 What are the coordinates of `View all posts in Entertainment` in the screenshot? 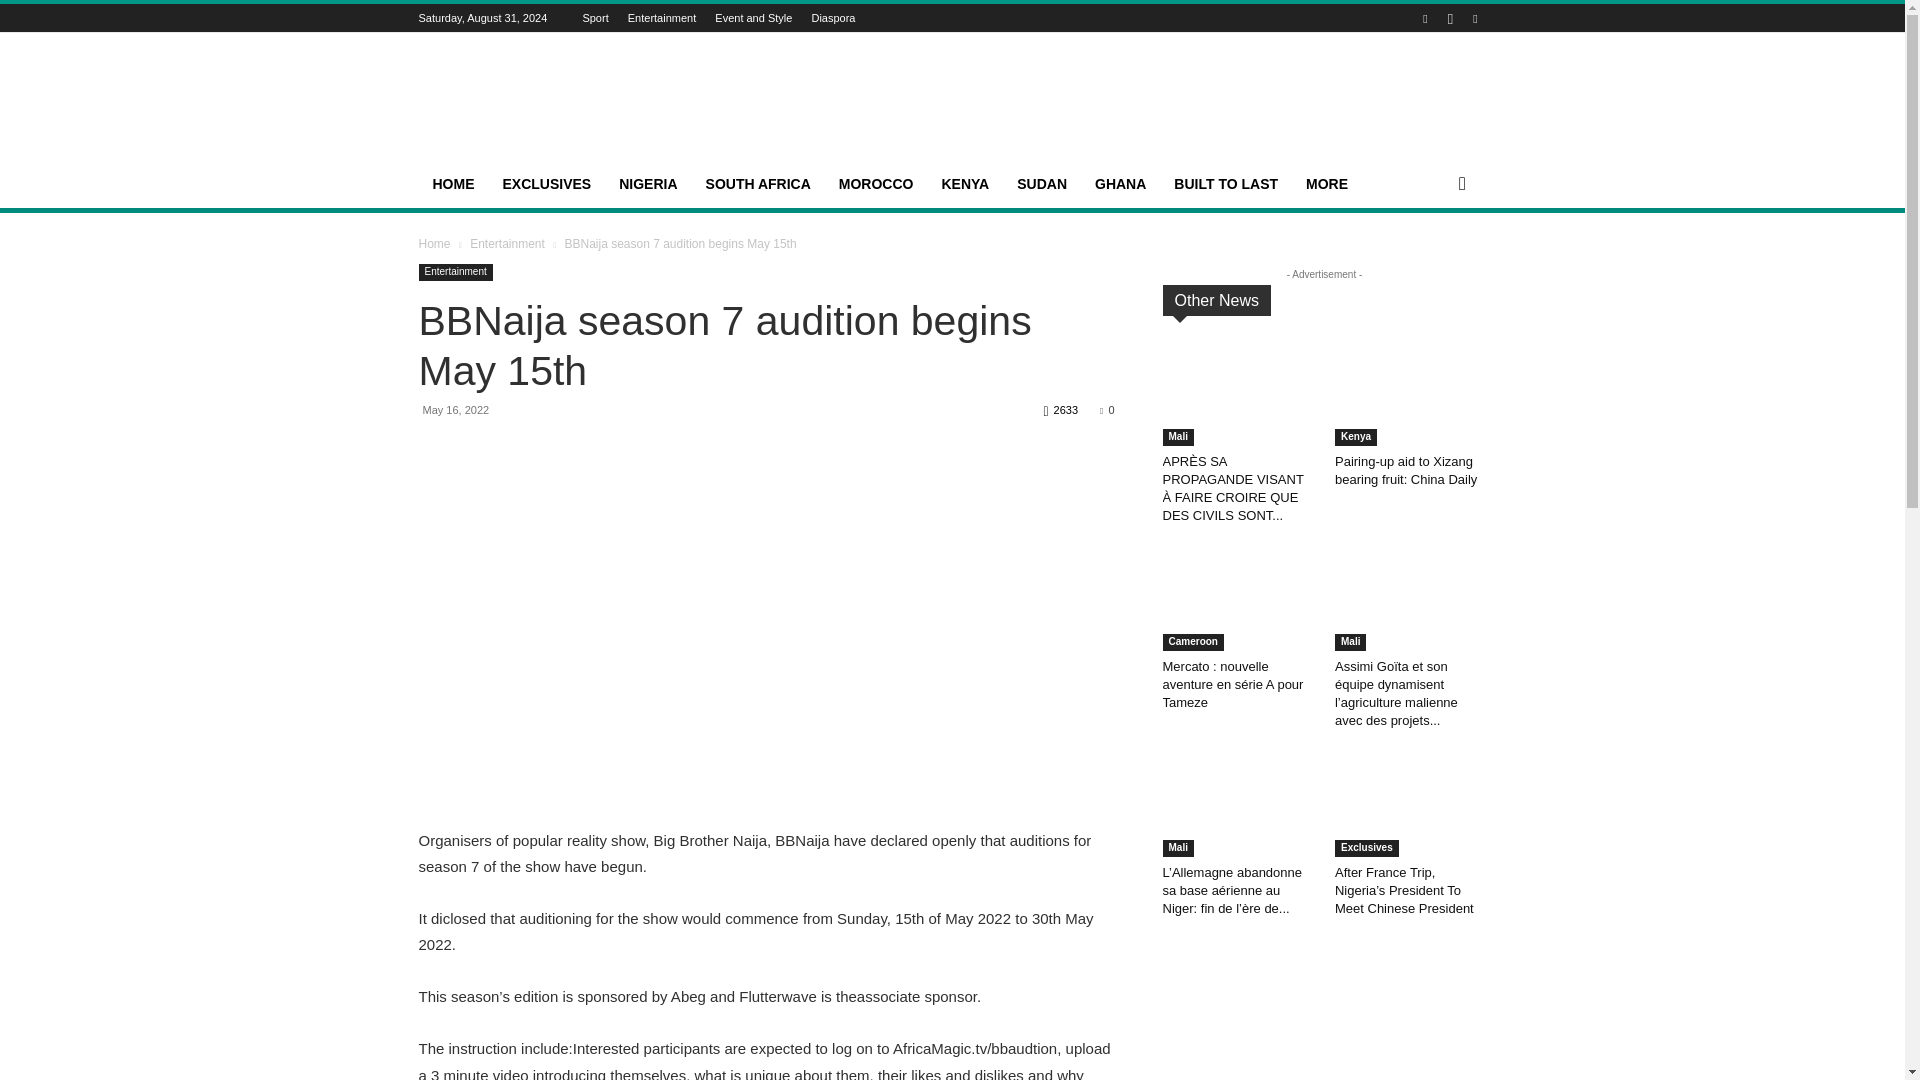 It's located at (508, 243).